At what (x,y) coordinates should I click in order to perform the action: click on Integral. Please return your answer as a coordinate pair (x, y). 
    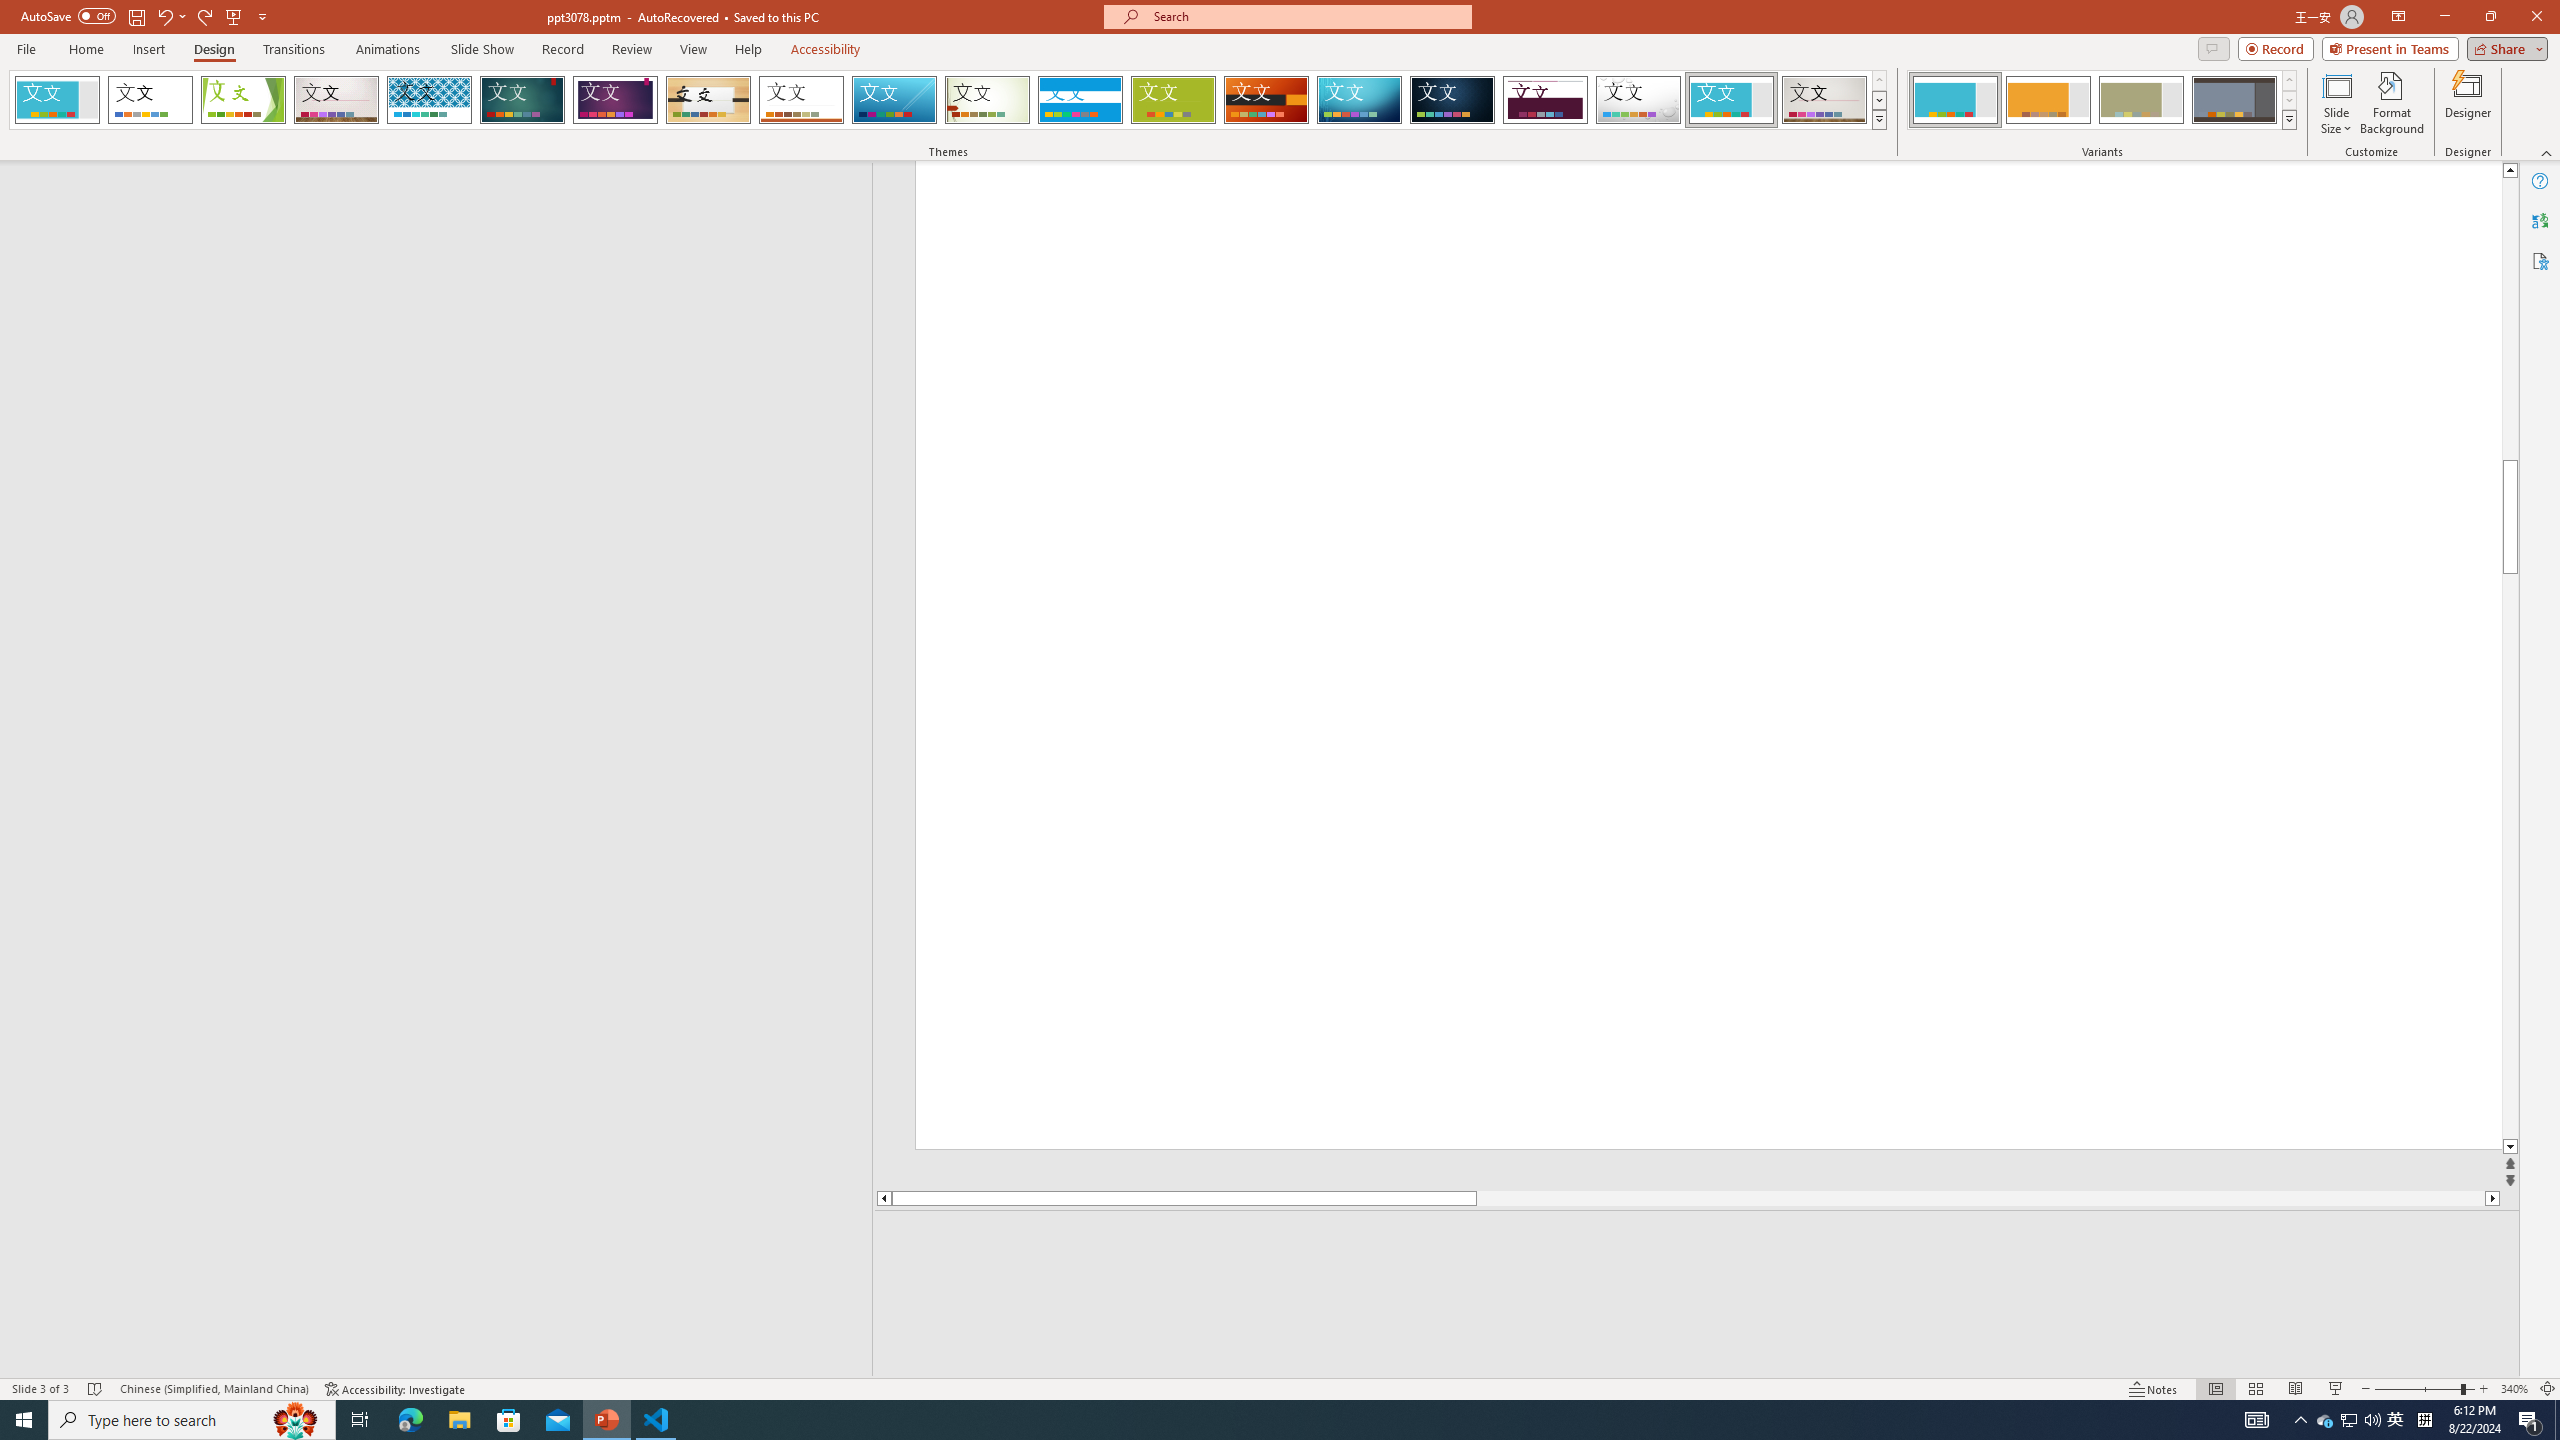
    Looking at the image, I should click on (430, 100).